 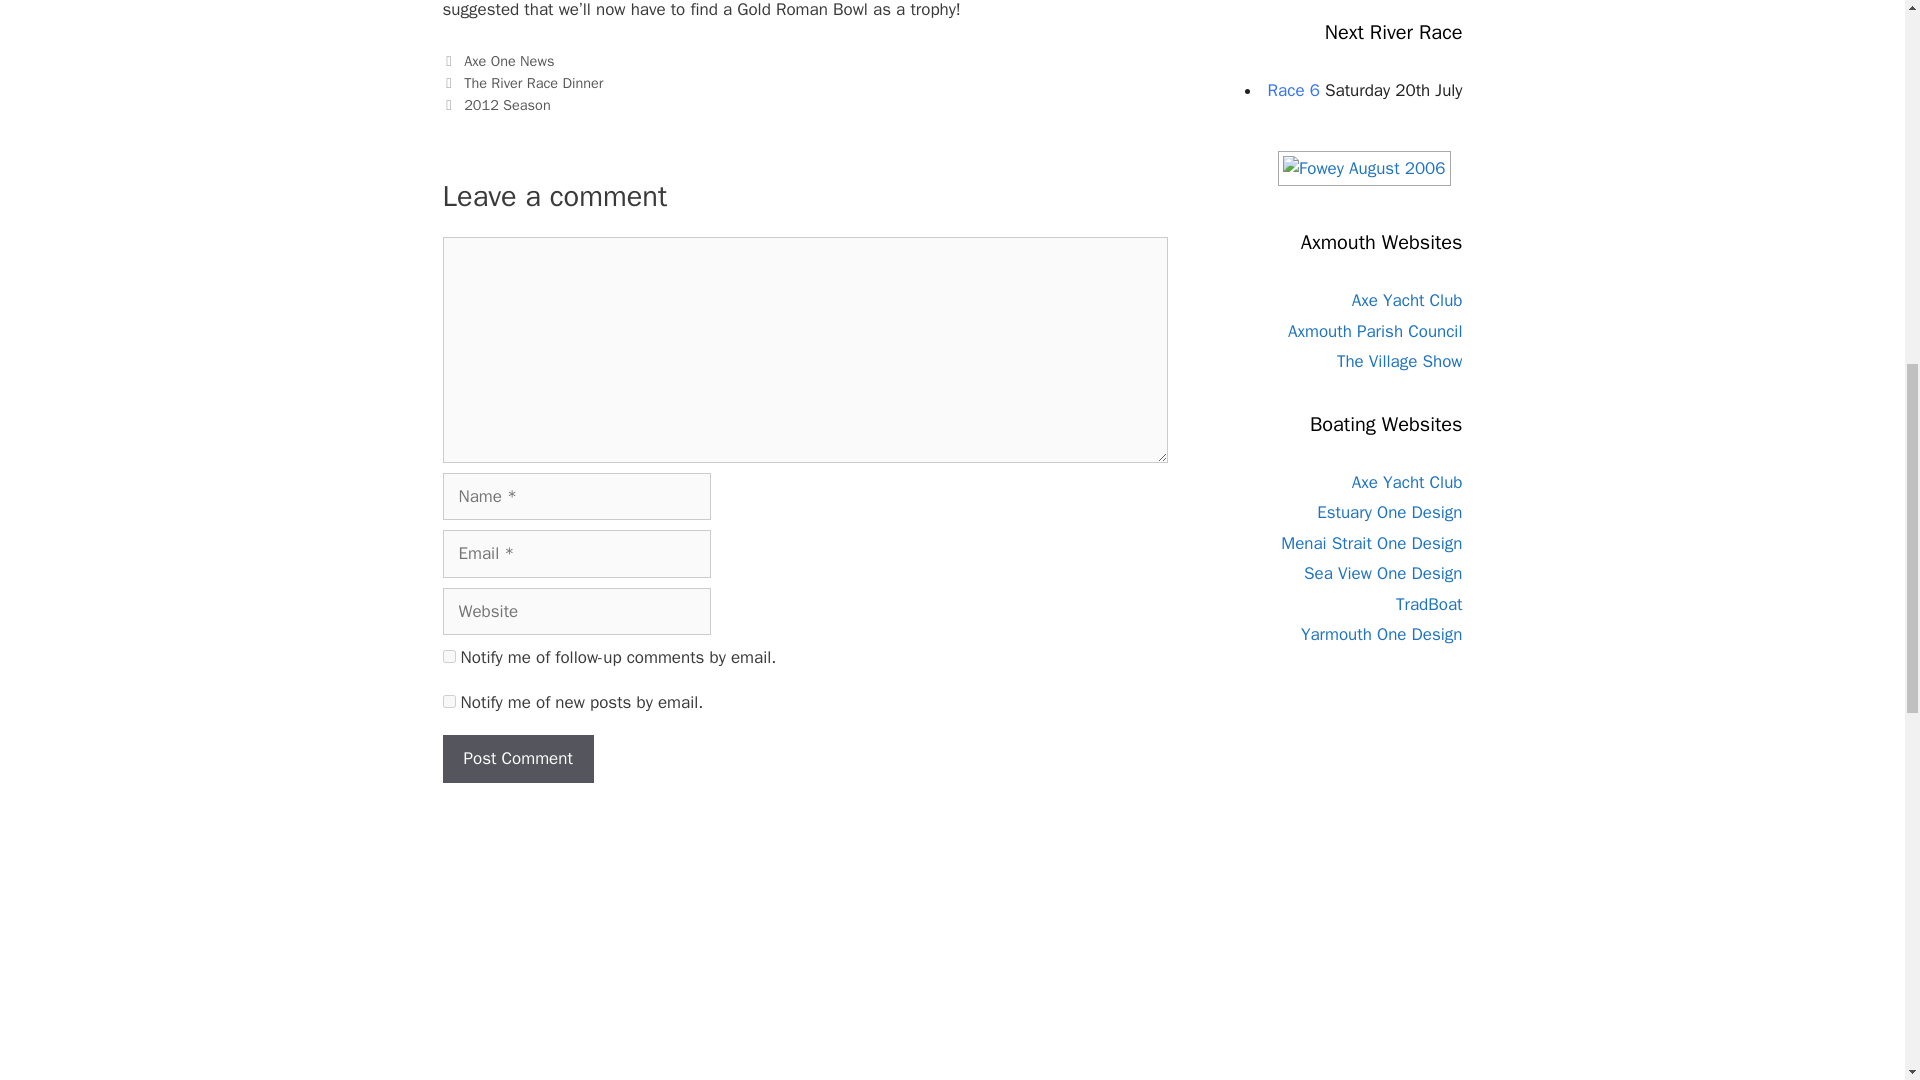 What do you see at coordinates (509, 60) in the screenshot?
I see `Axe One News` at bounding box center [509, 60].